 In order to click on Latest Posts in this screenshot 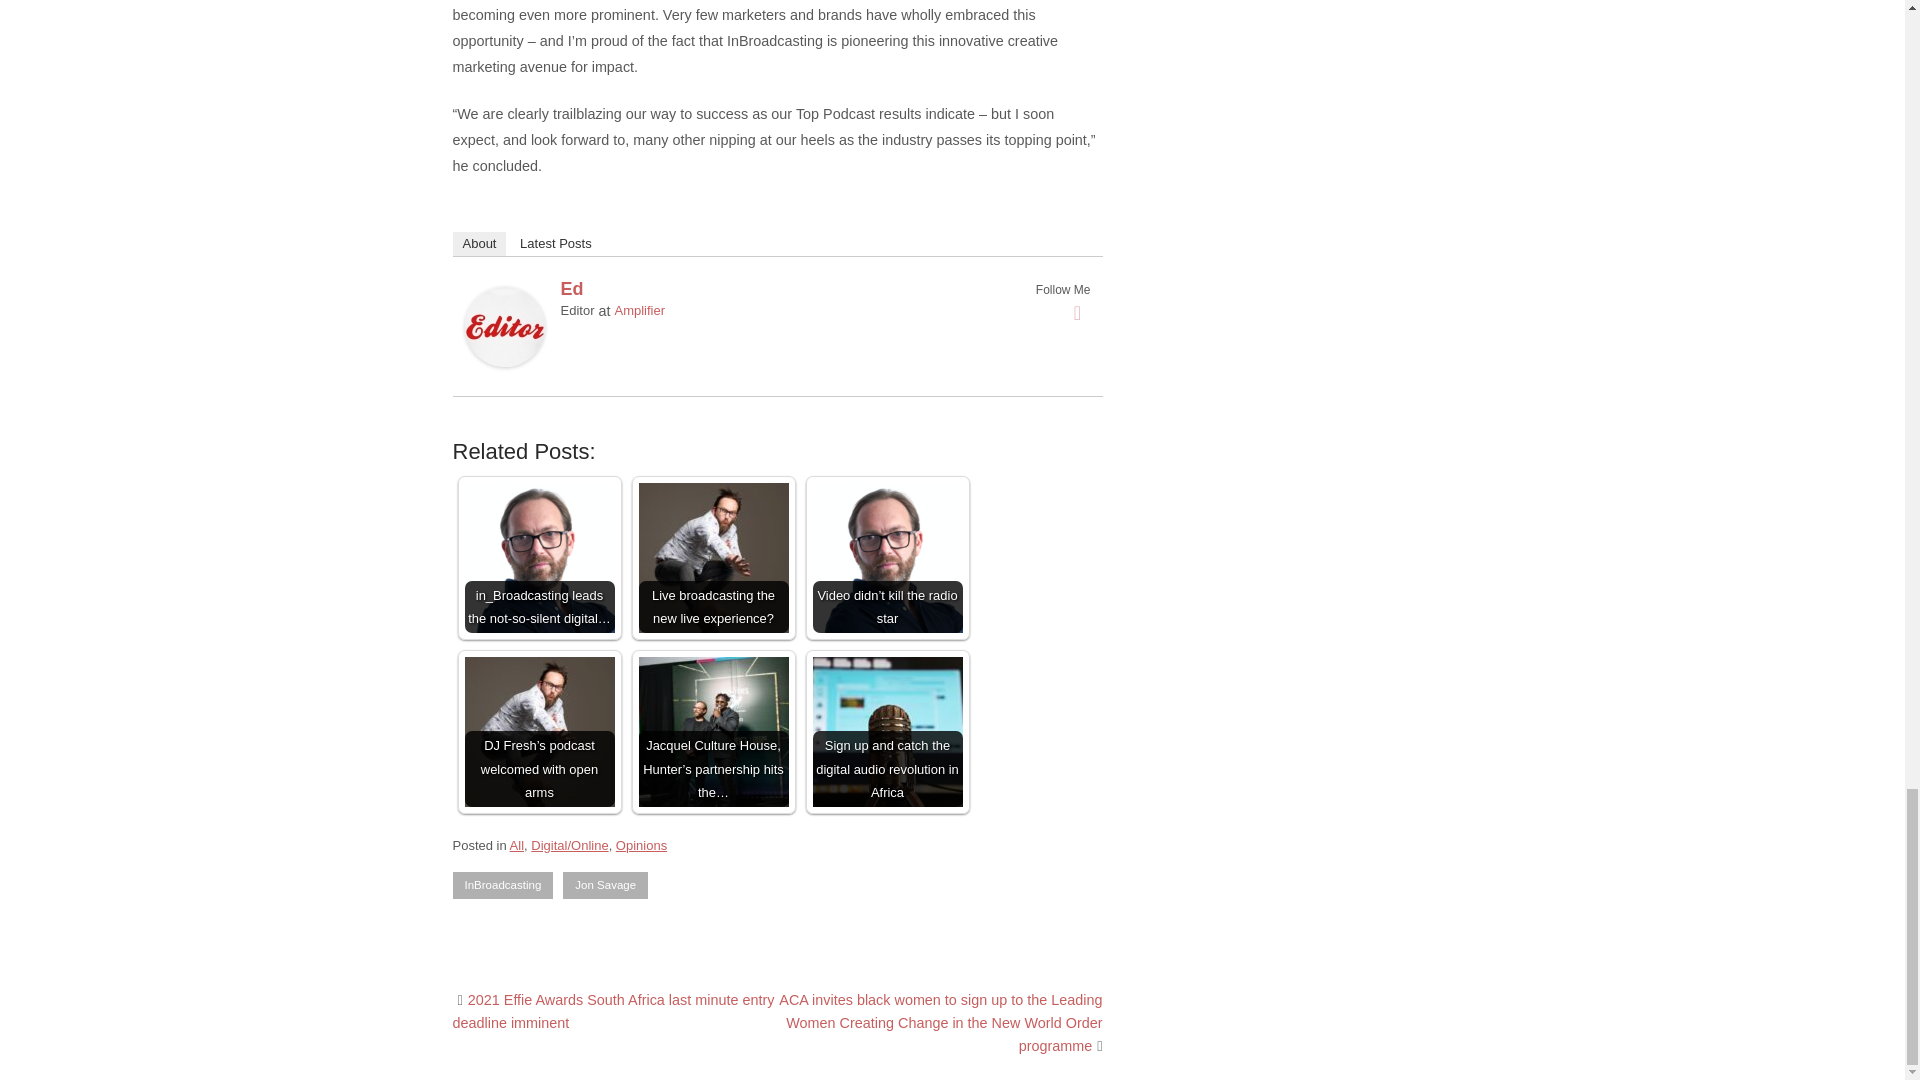, I will do `click(556, 244)`.